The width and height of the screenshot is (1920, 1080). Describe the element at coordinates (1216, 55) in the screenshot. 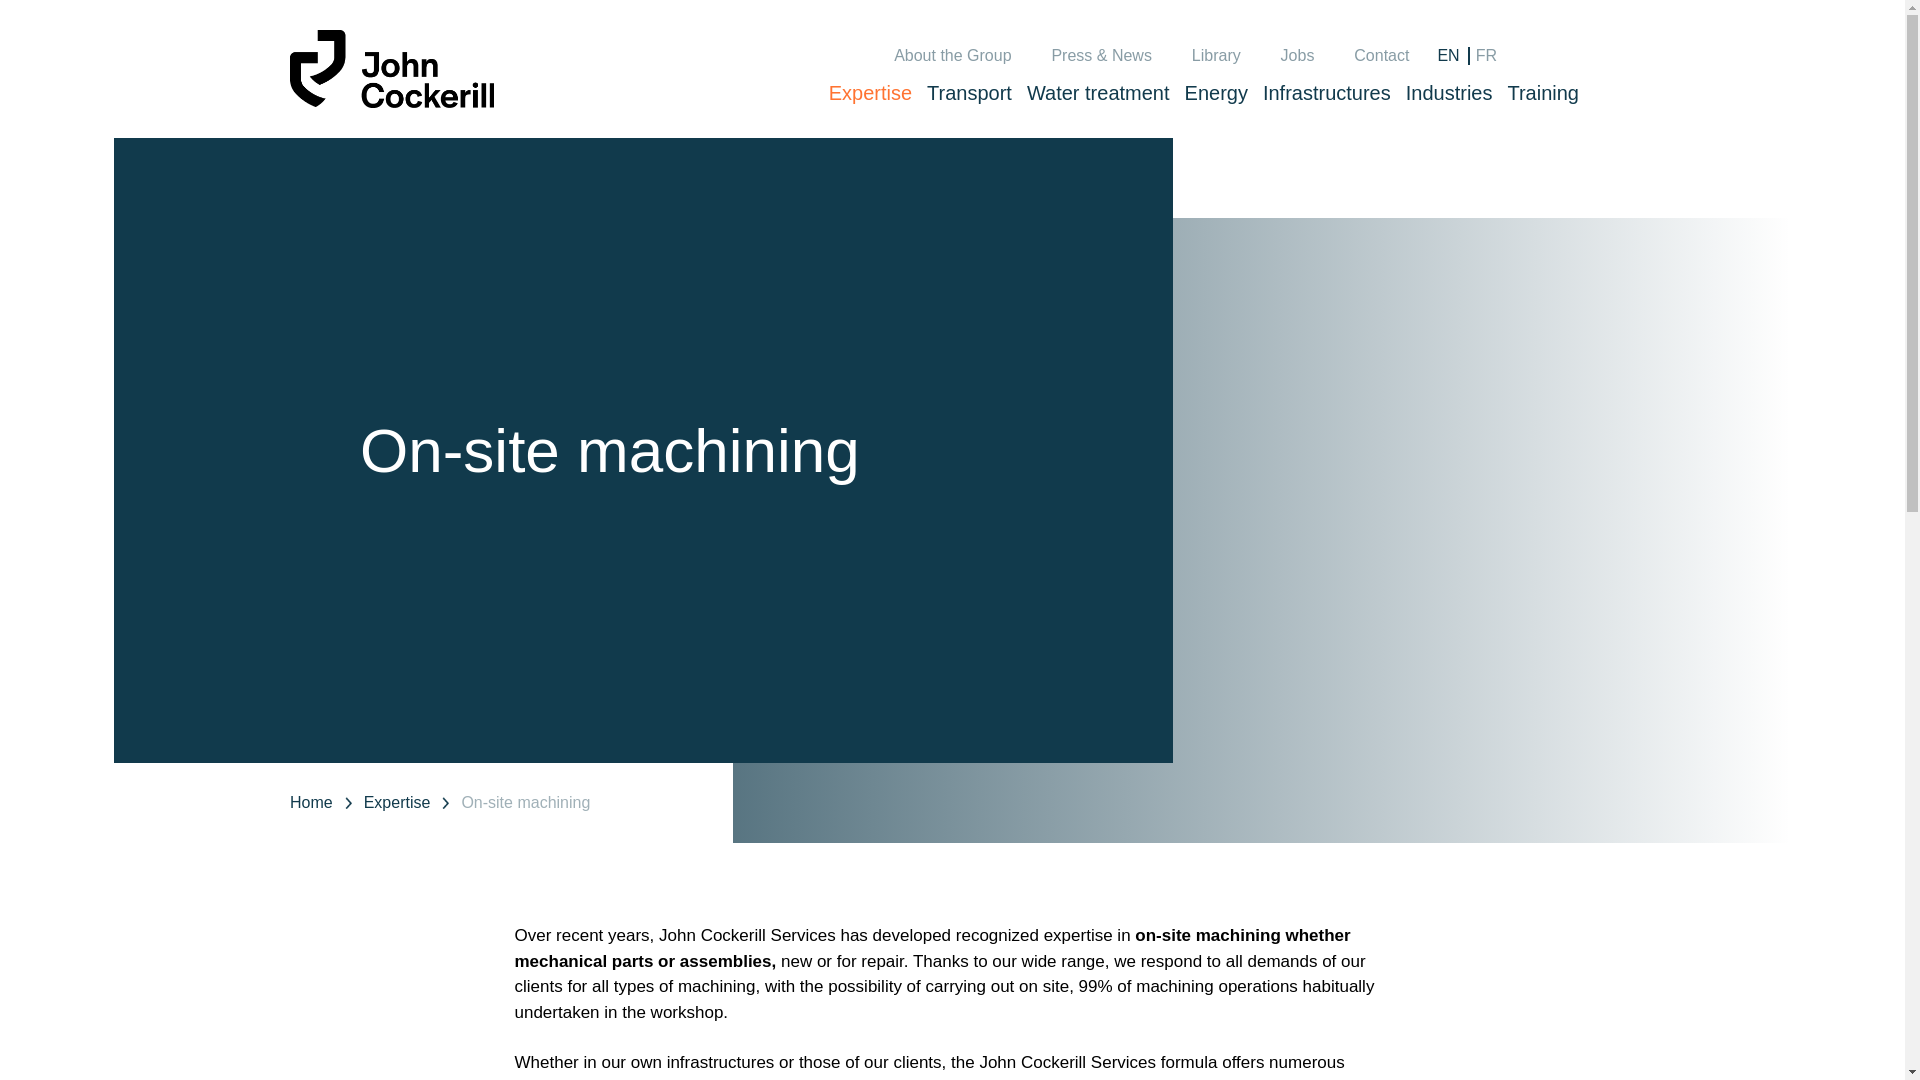

I see `Library` at that location.